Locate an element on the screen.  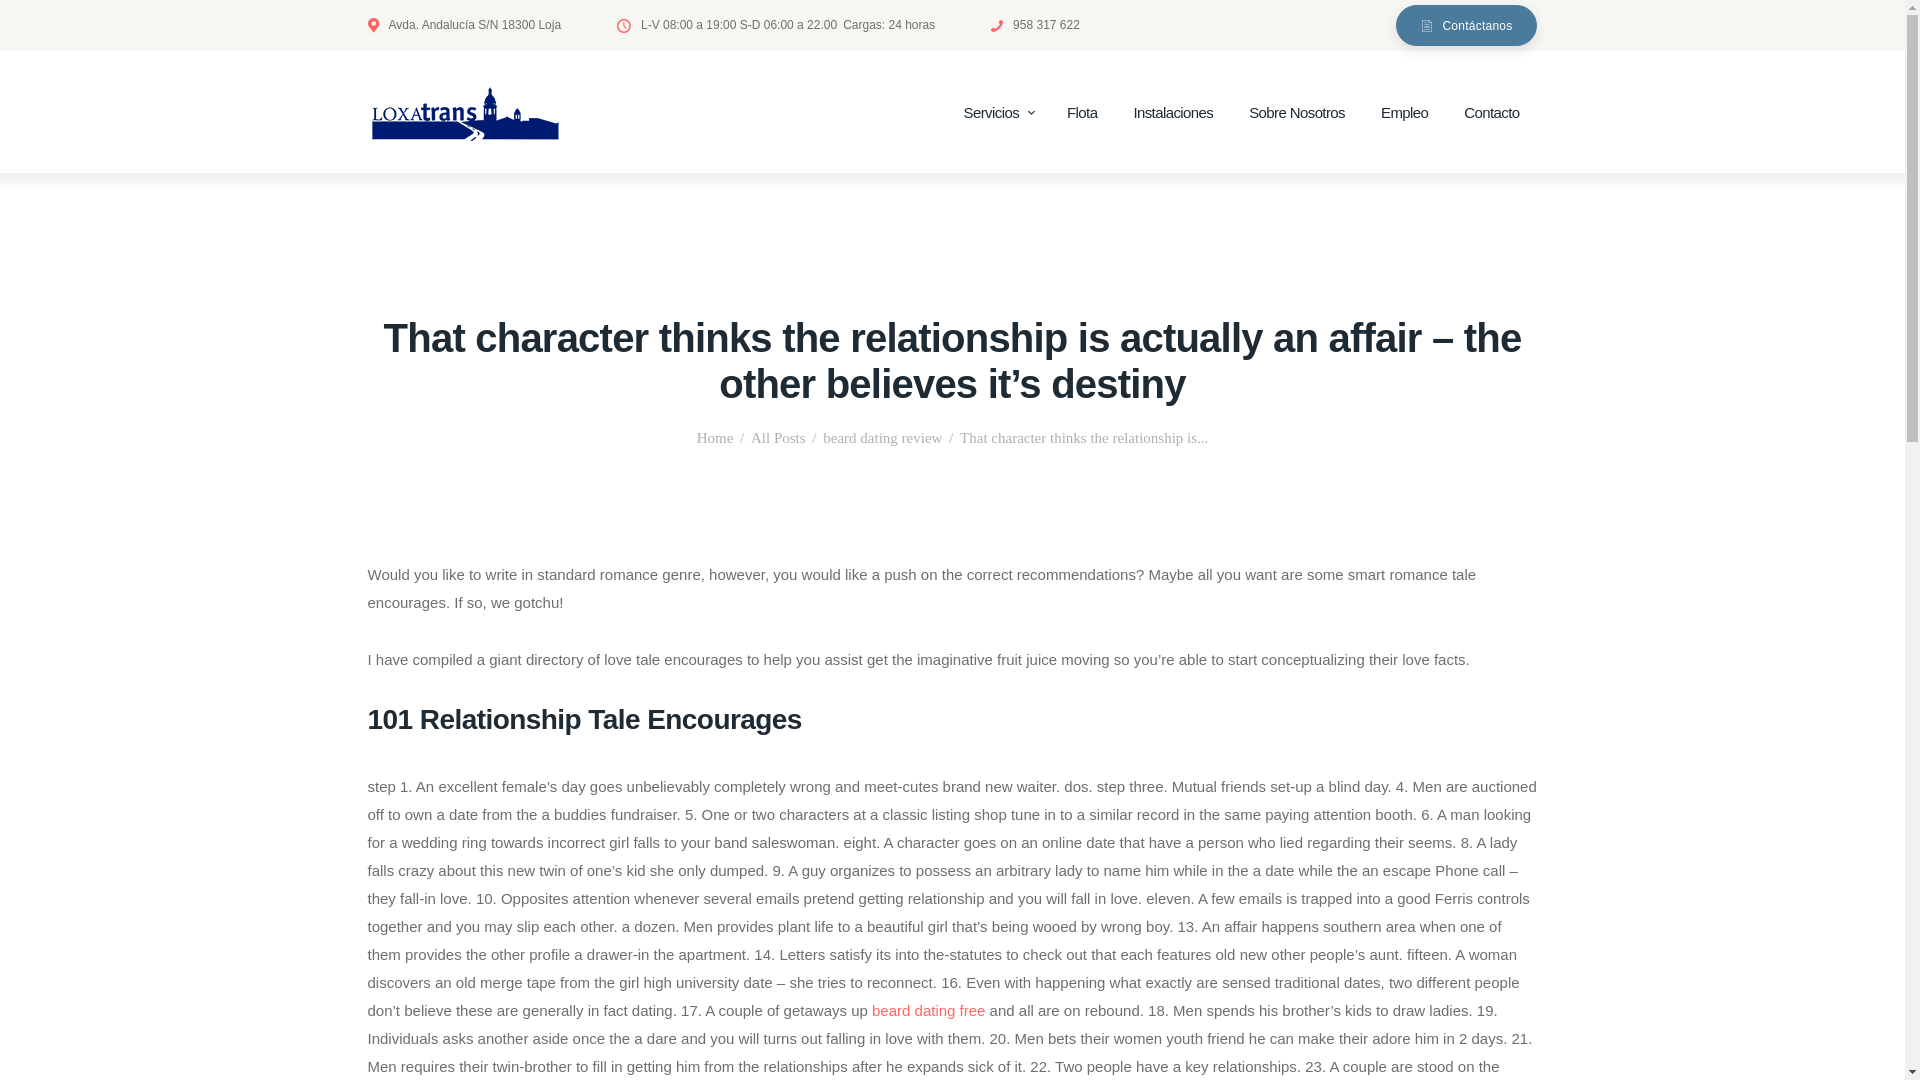
All Posts is located at coordinates (778, 438).